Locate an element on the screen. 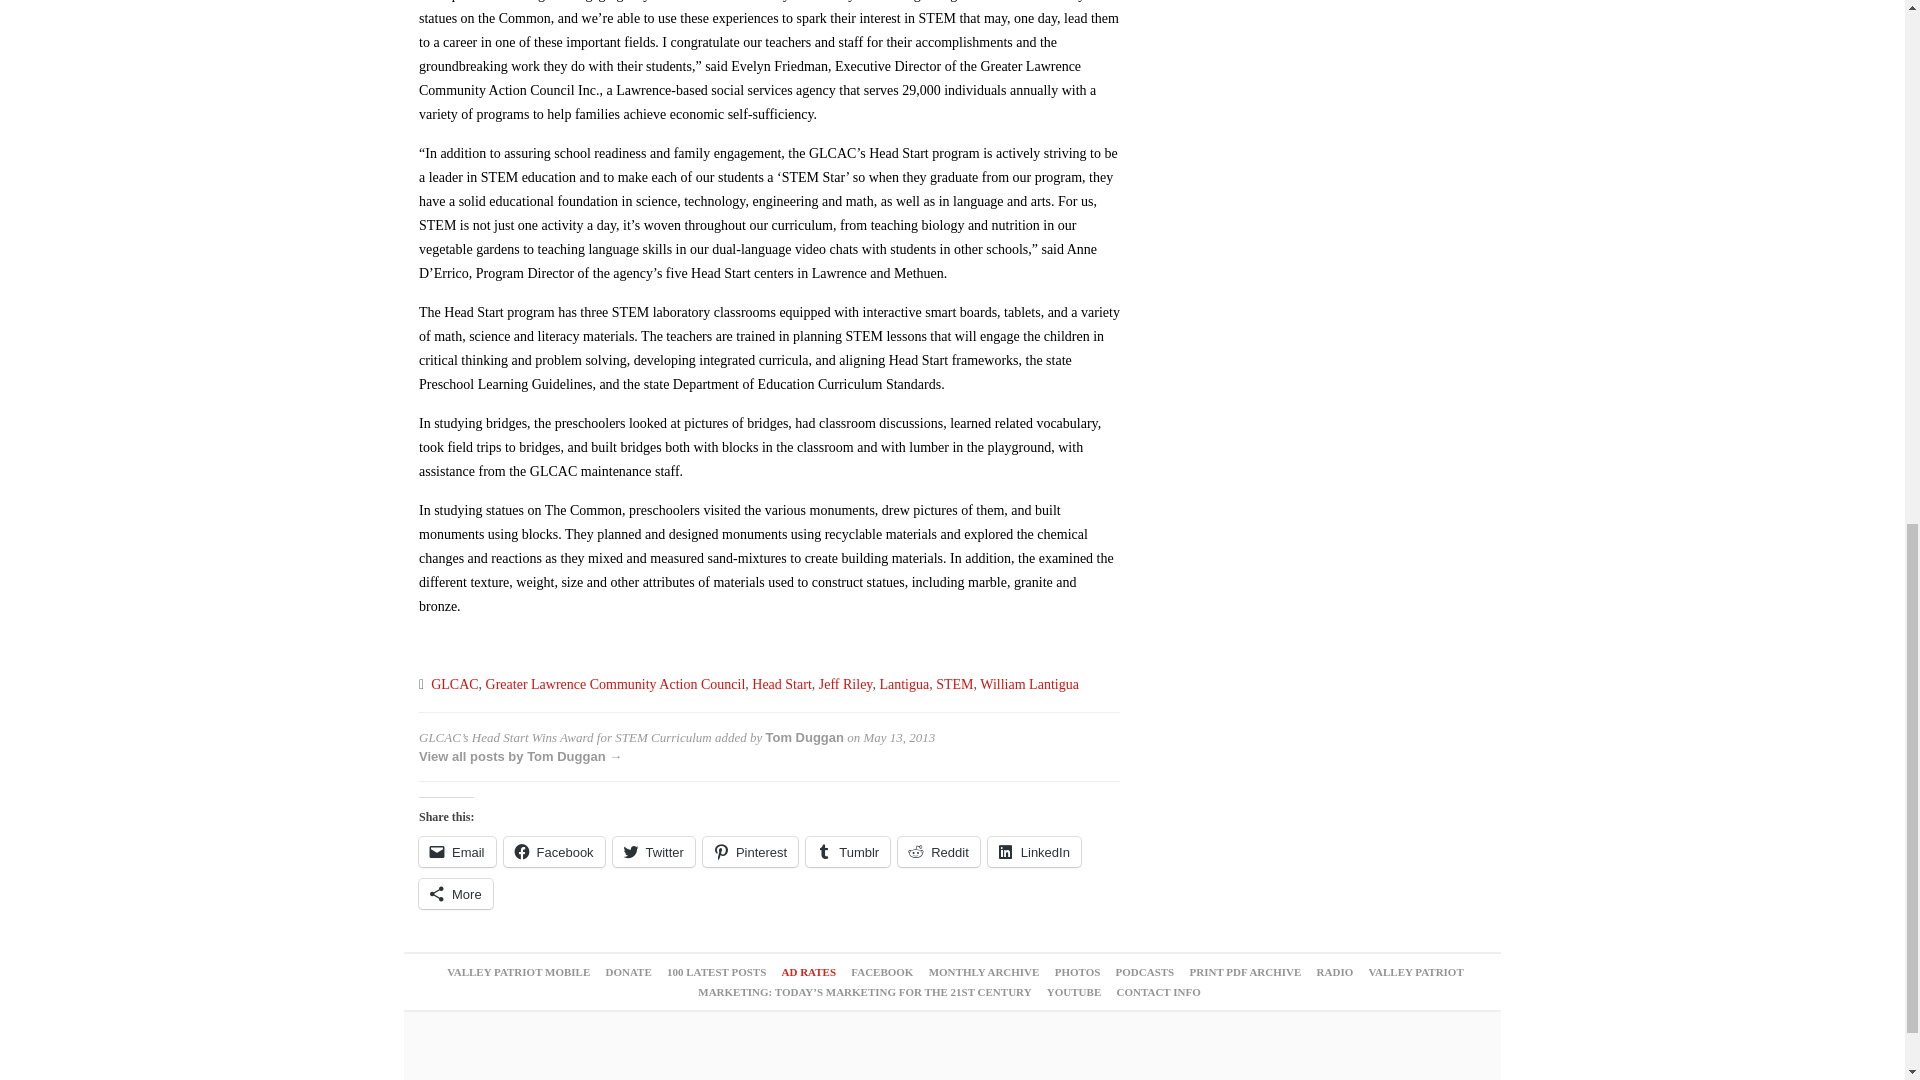 The width and height of the screenshot is (1920, 1080). Head Start is located at coordinates (781, 684).